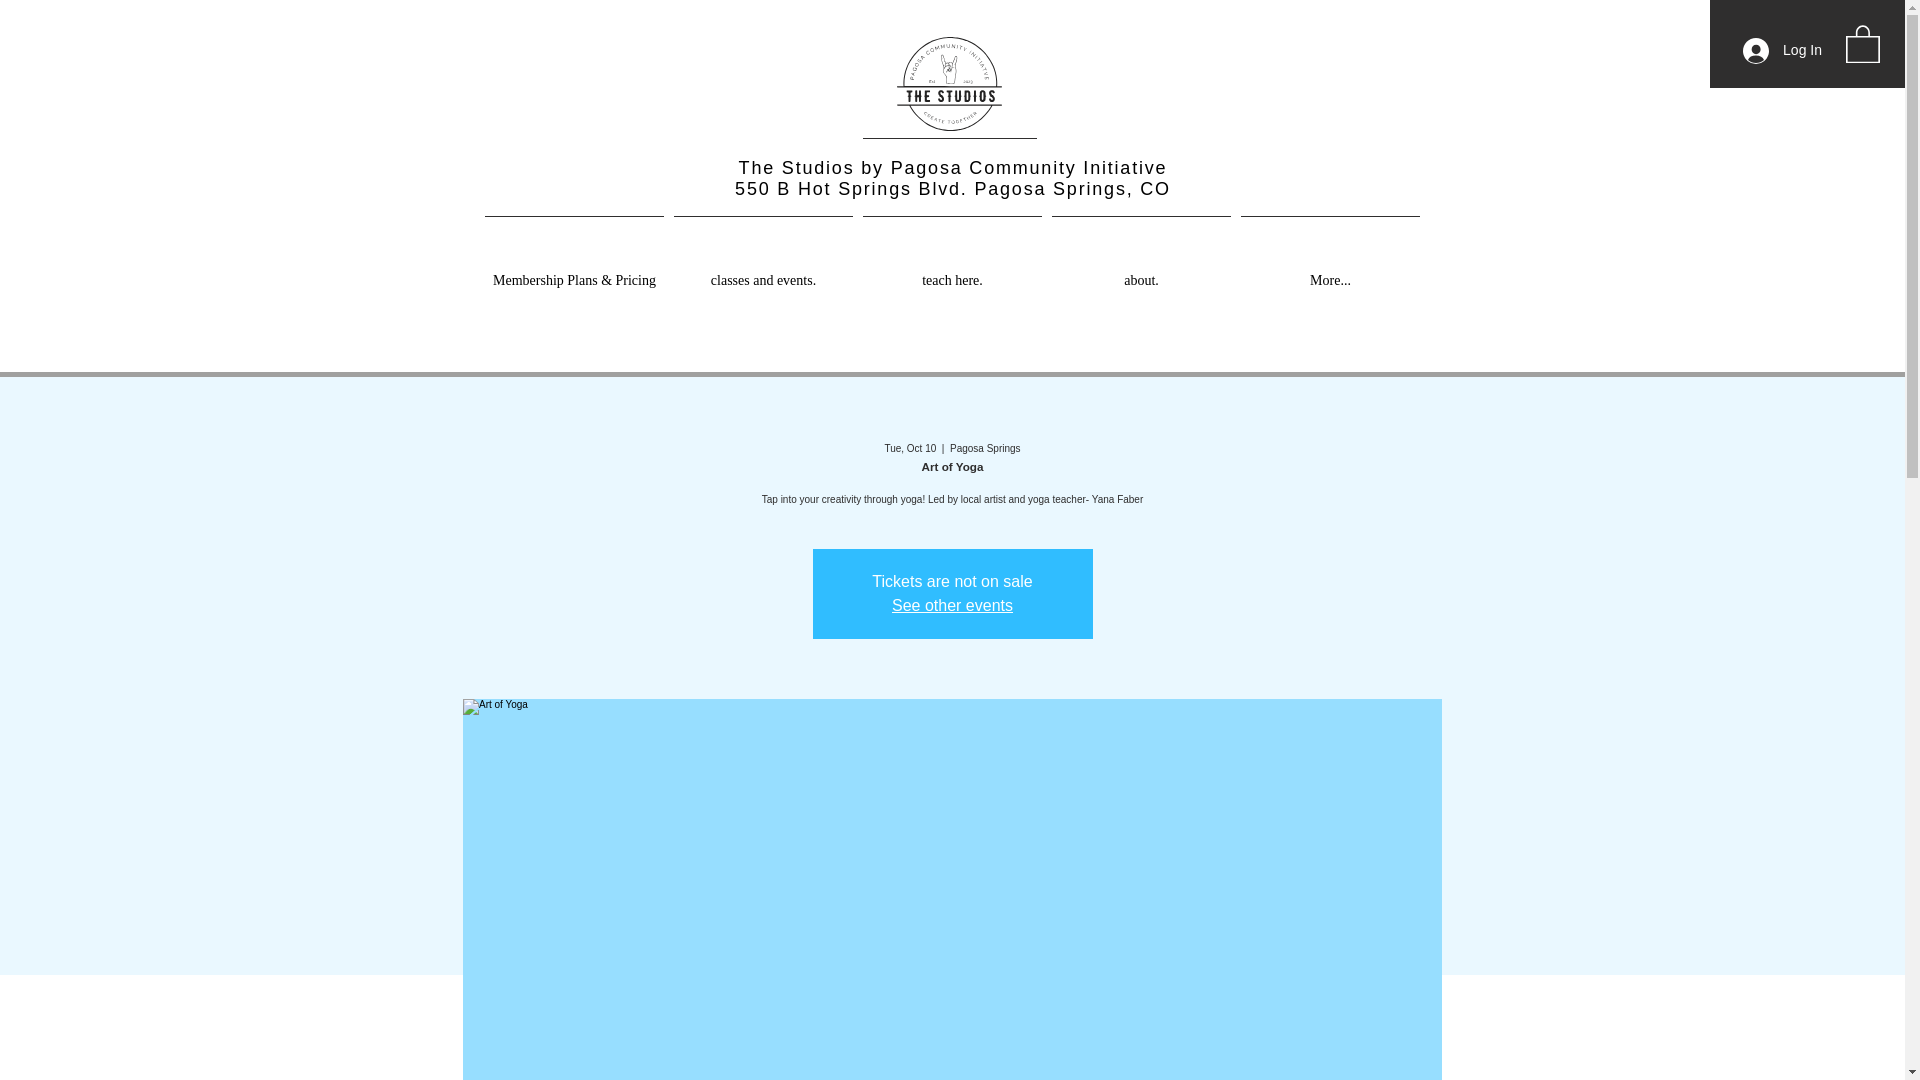 This screenshot has height=1080, width=1920. Describe the element at coordinates (1782, 51) in the screenshot. I see `Log In` at that location.